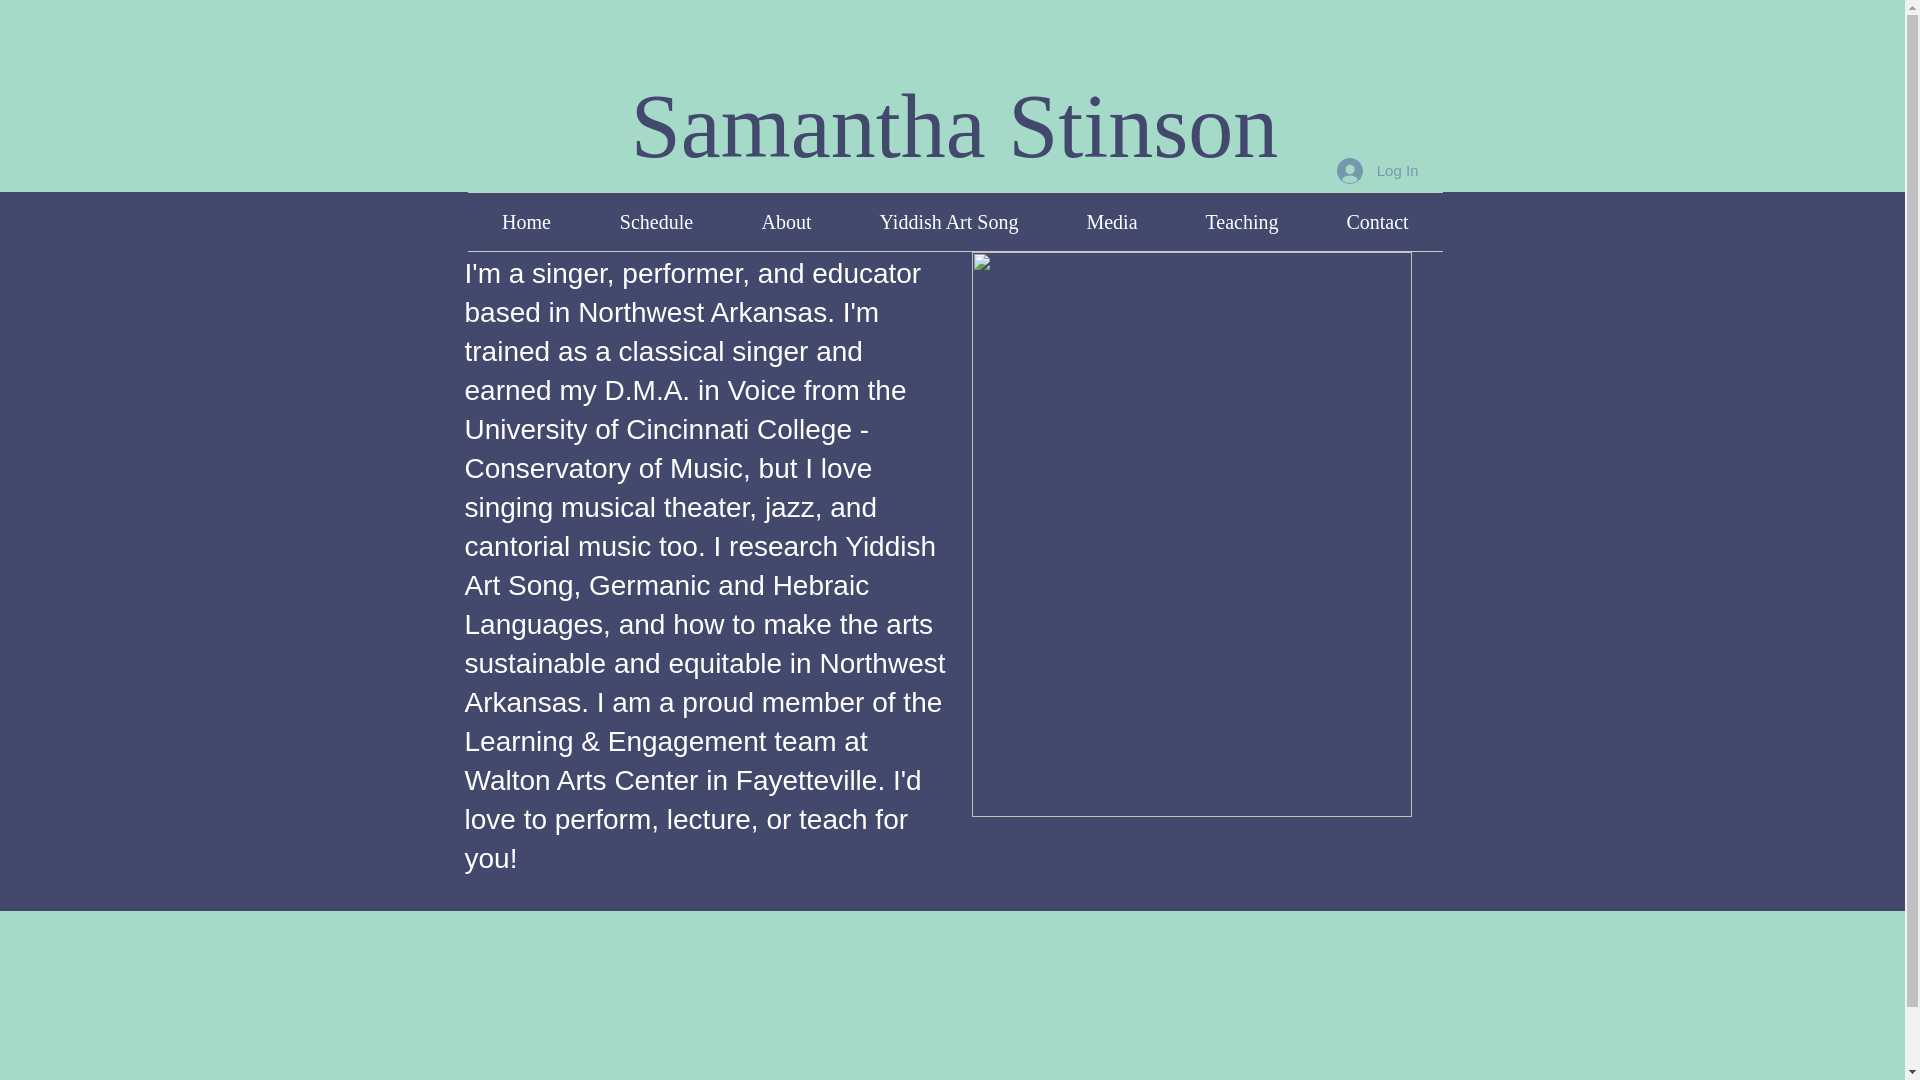  I want to click on Samantha Stinson, so click(954, 126).